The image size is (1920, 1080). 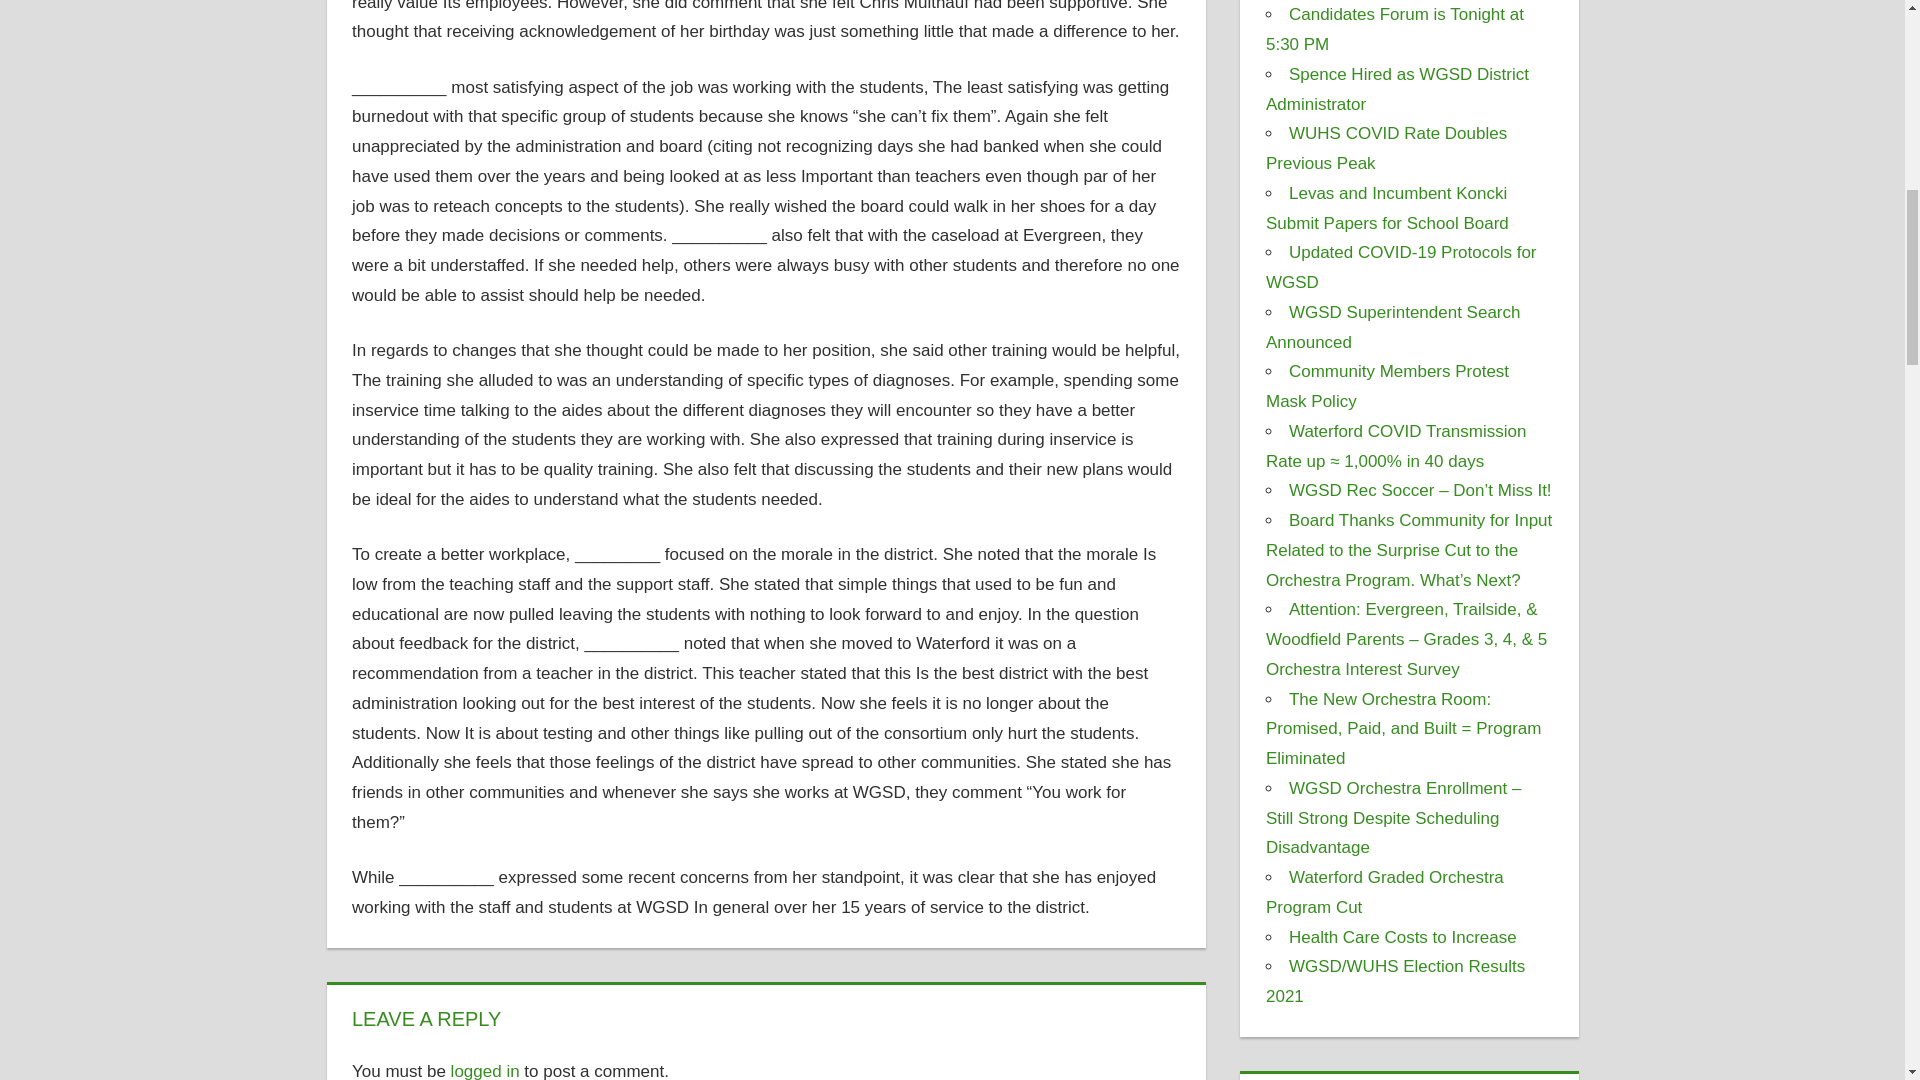 What do you see at coordinates (486, 1070) in the screenshot?
I see `logged in` at bounding box center [486, 1070].